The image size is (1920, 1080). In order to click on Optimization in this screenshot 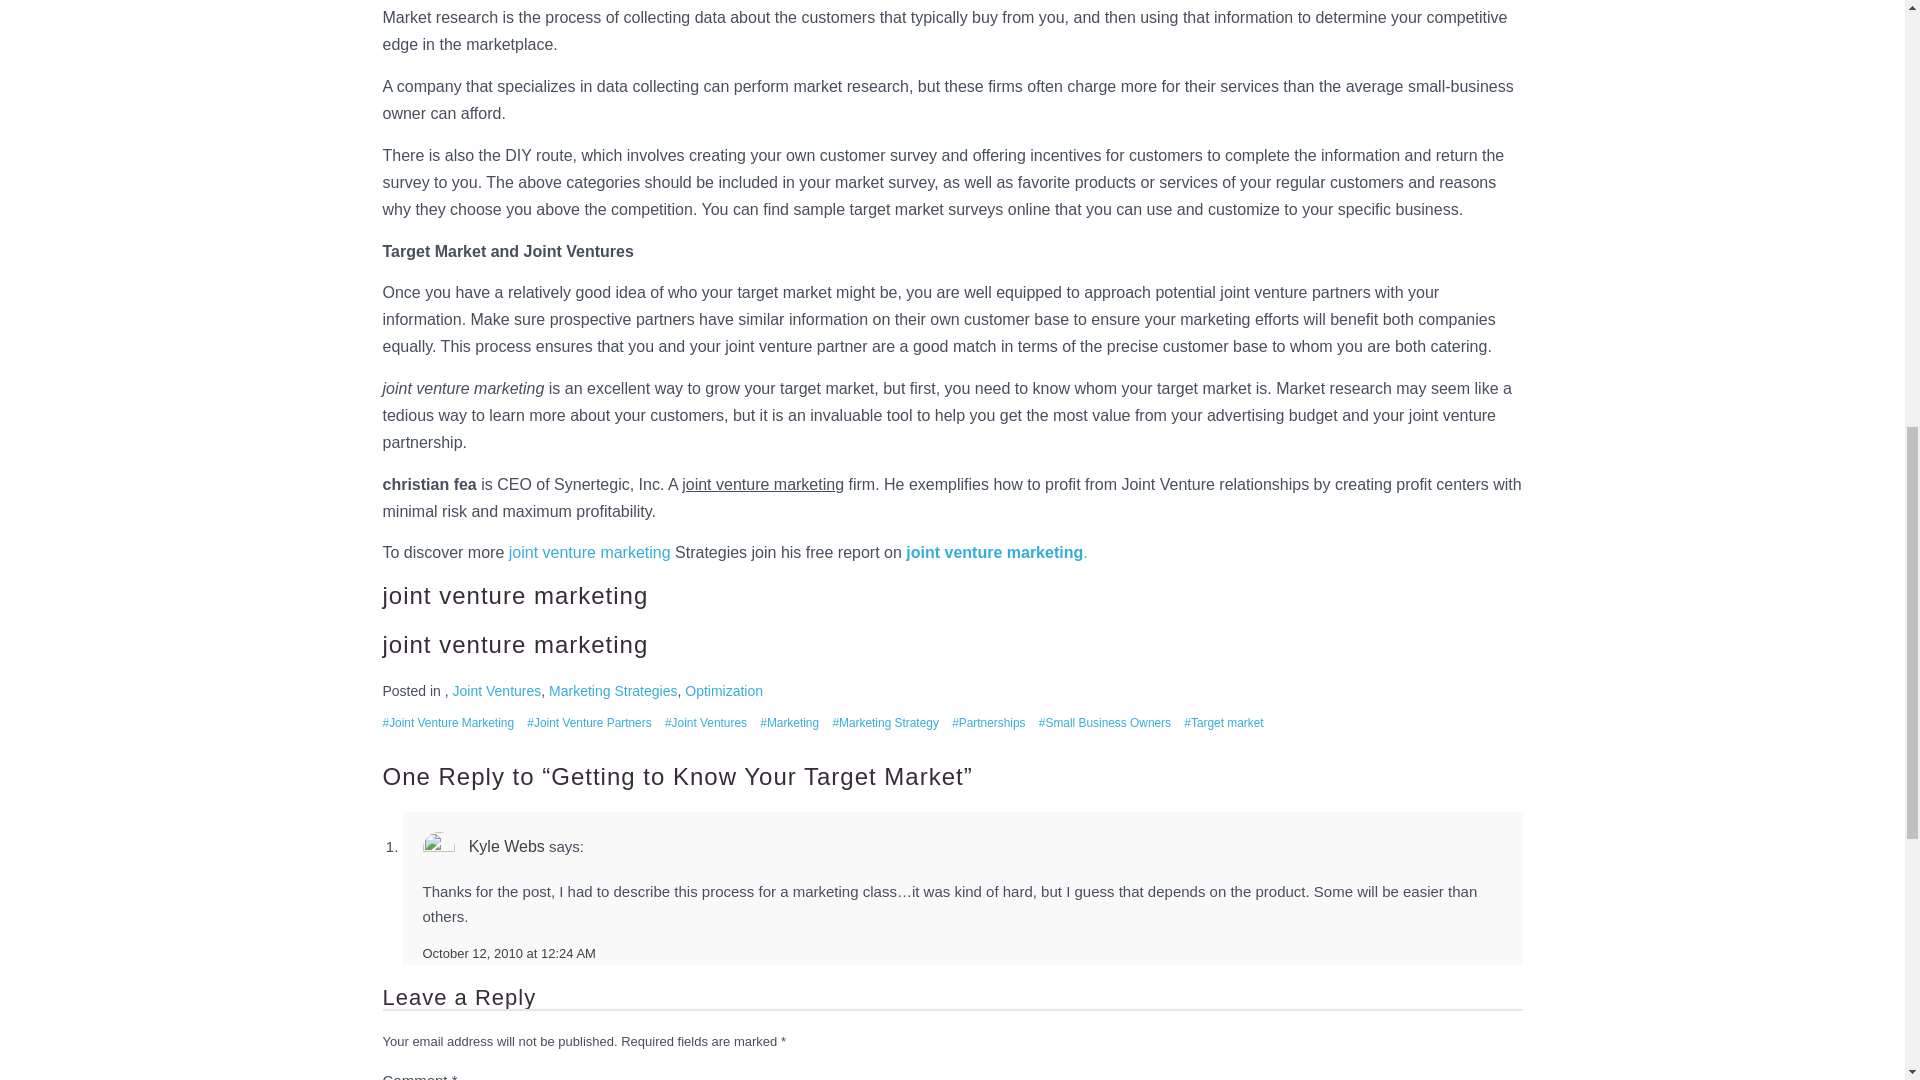, I will do `click(724, 690)`.